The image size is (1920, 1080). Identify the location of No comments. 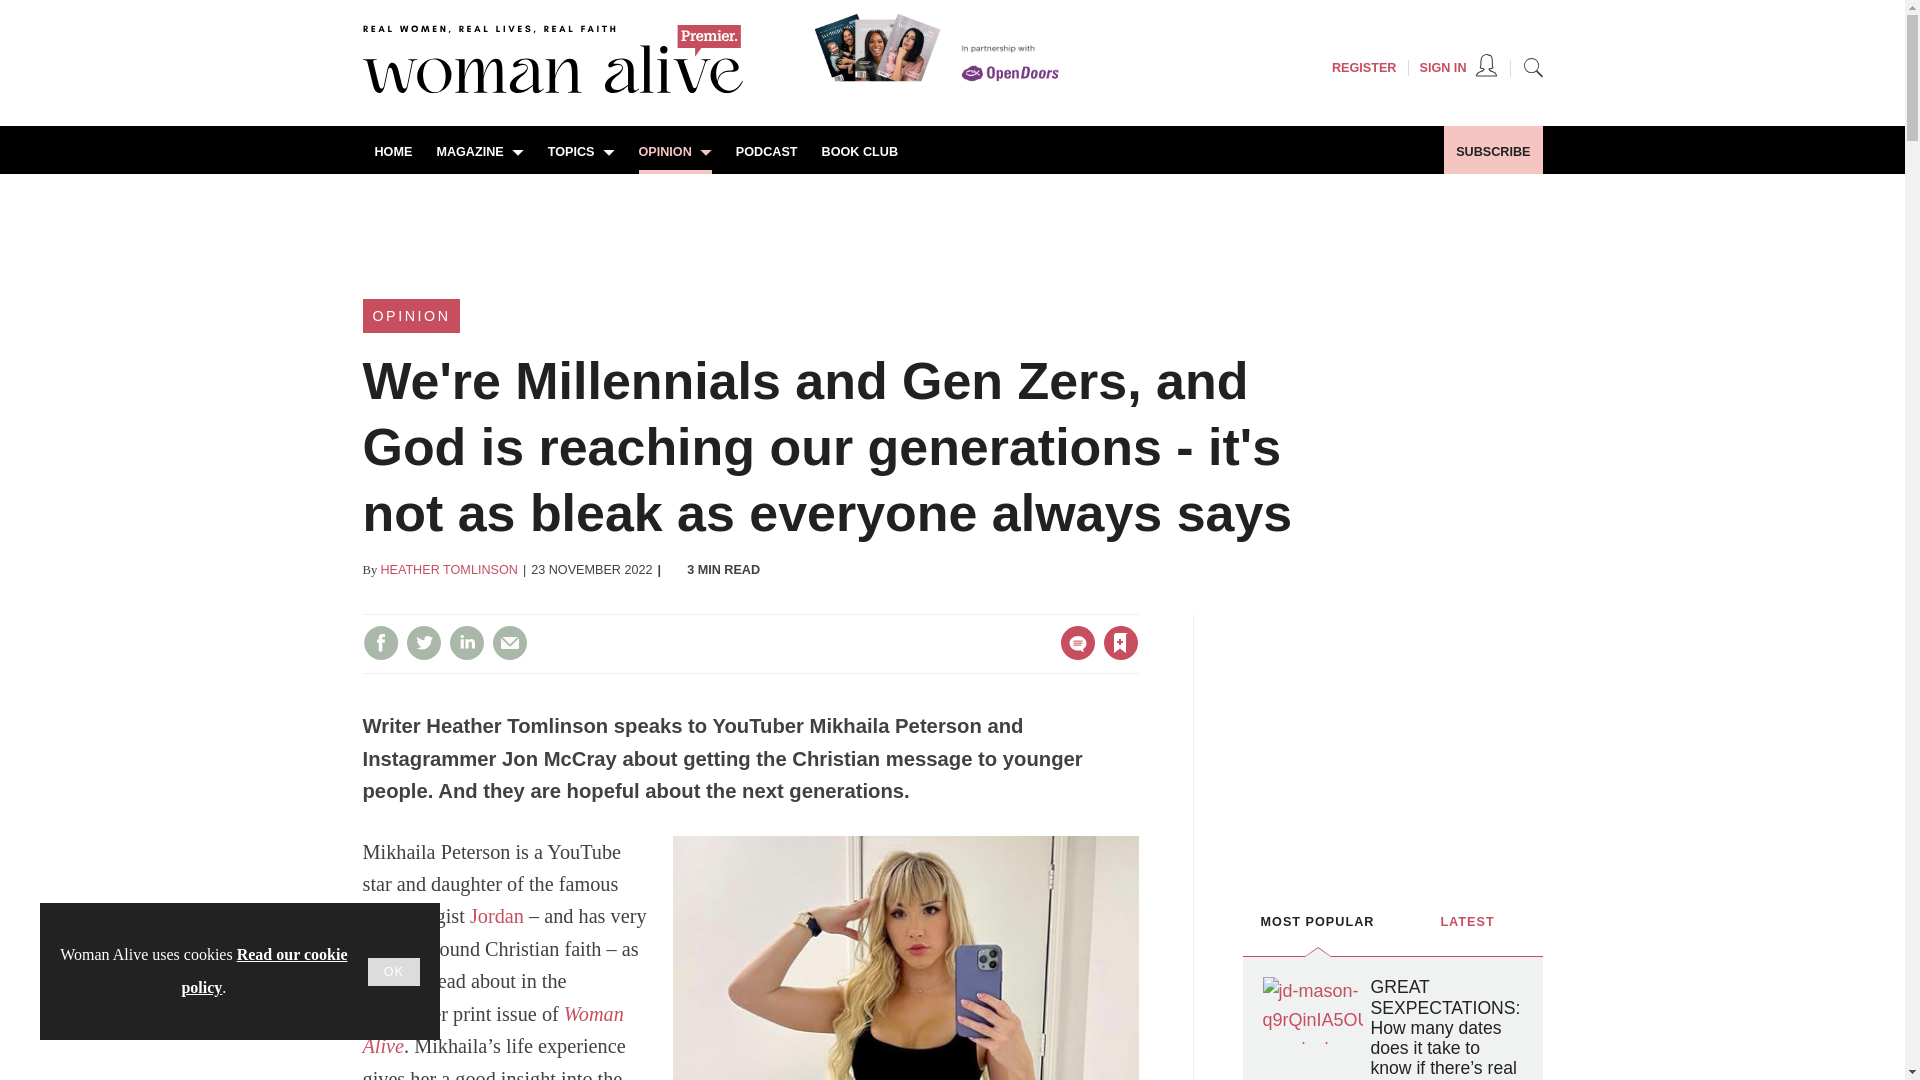
(1072, 654).